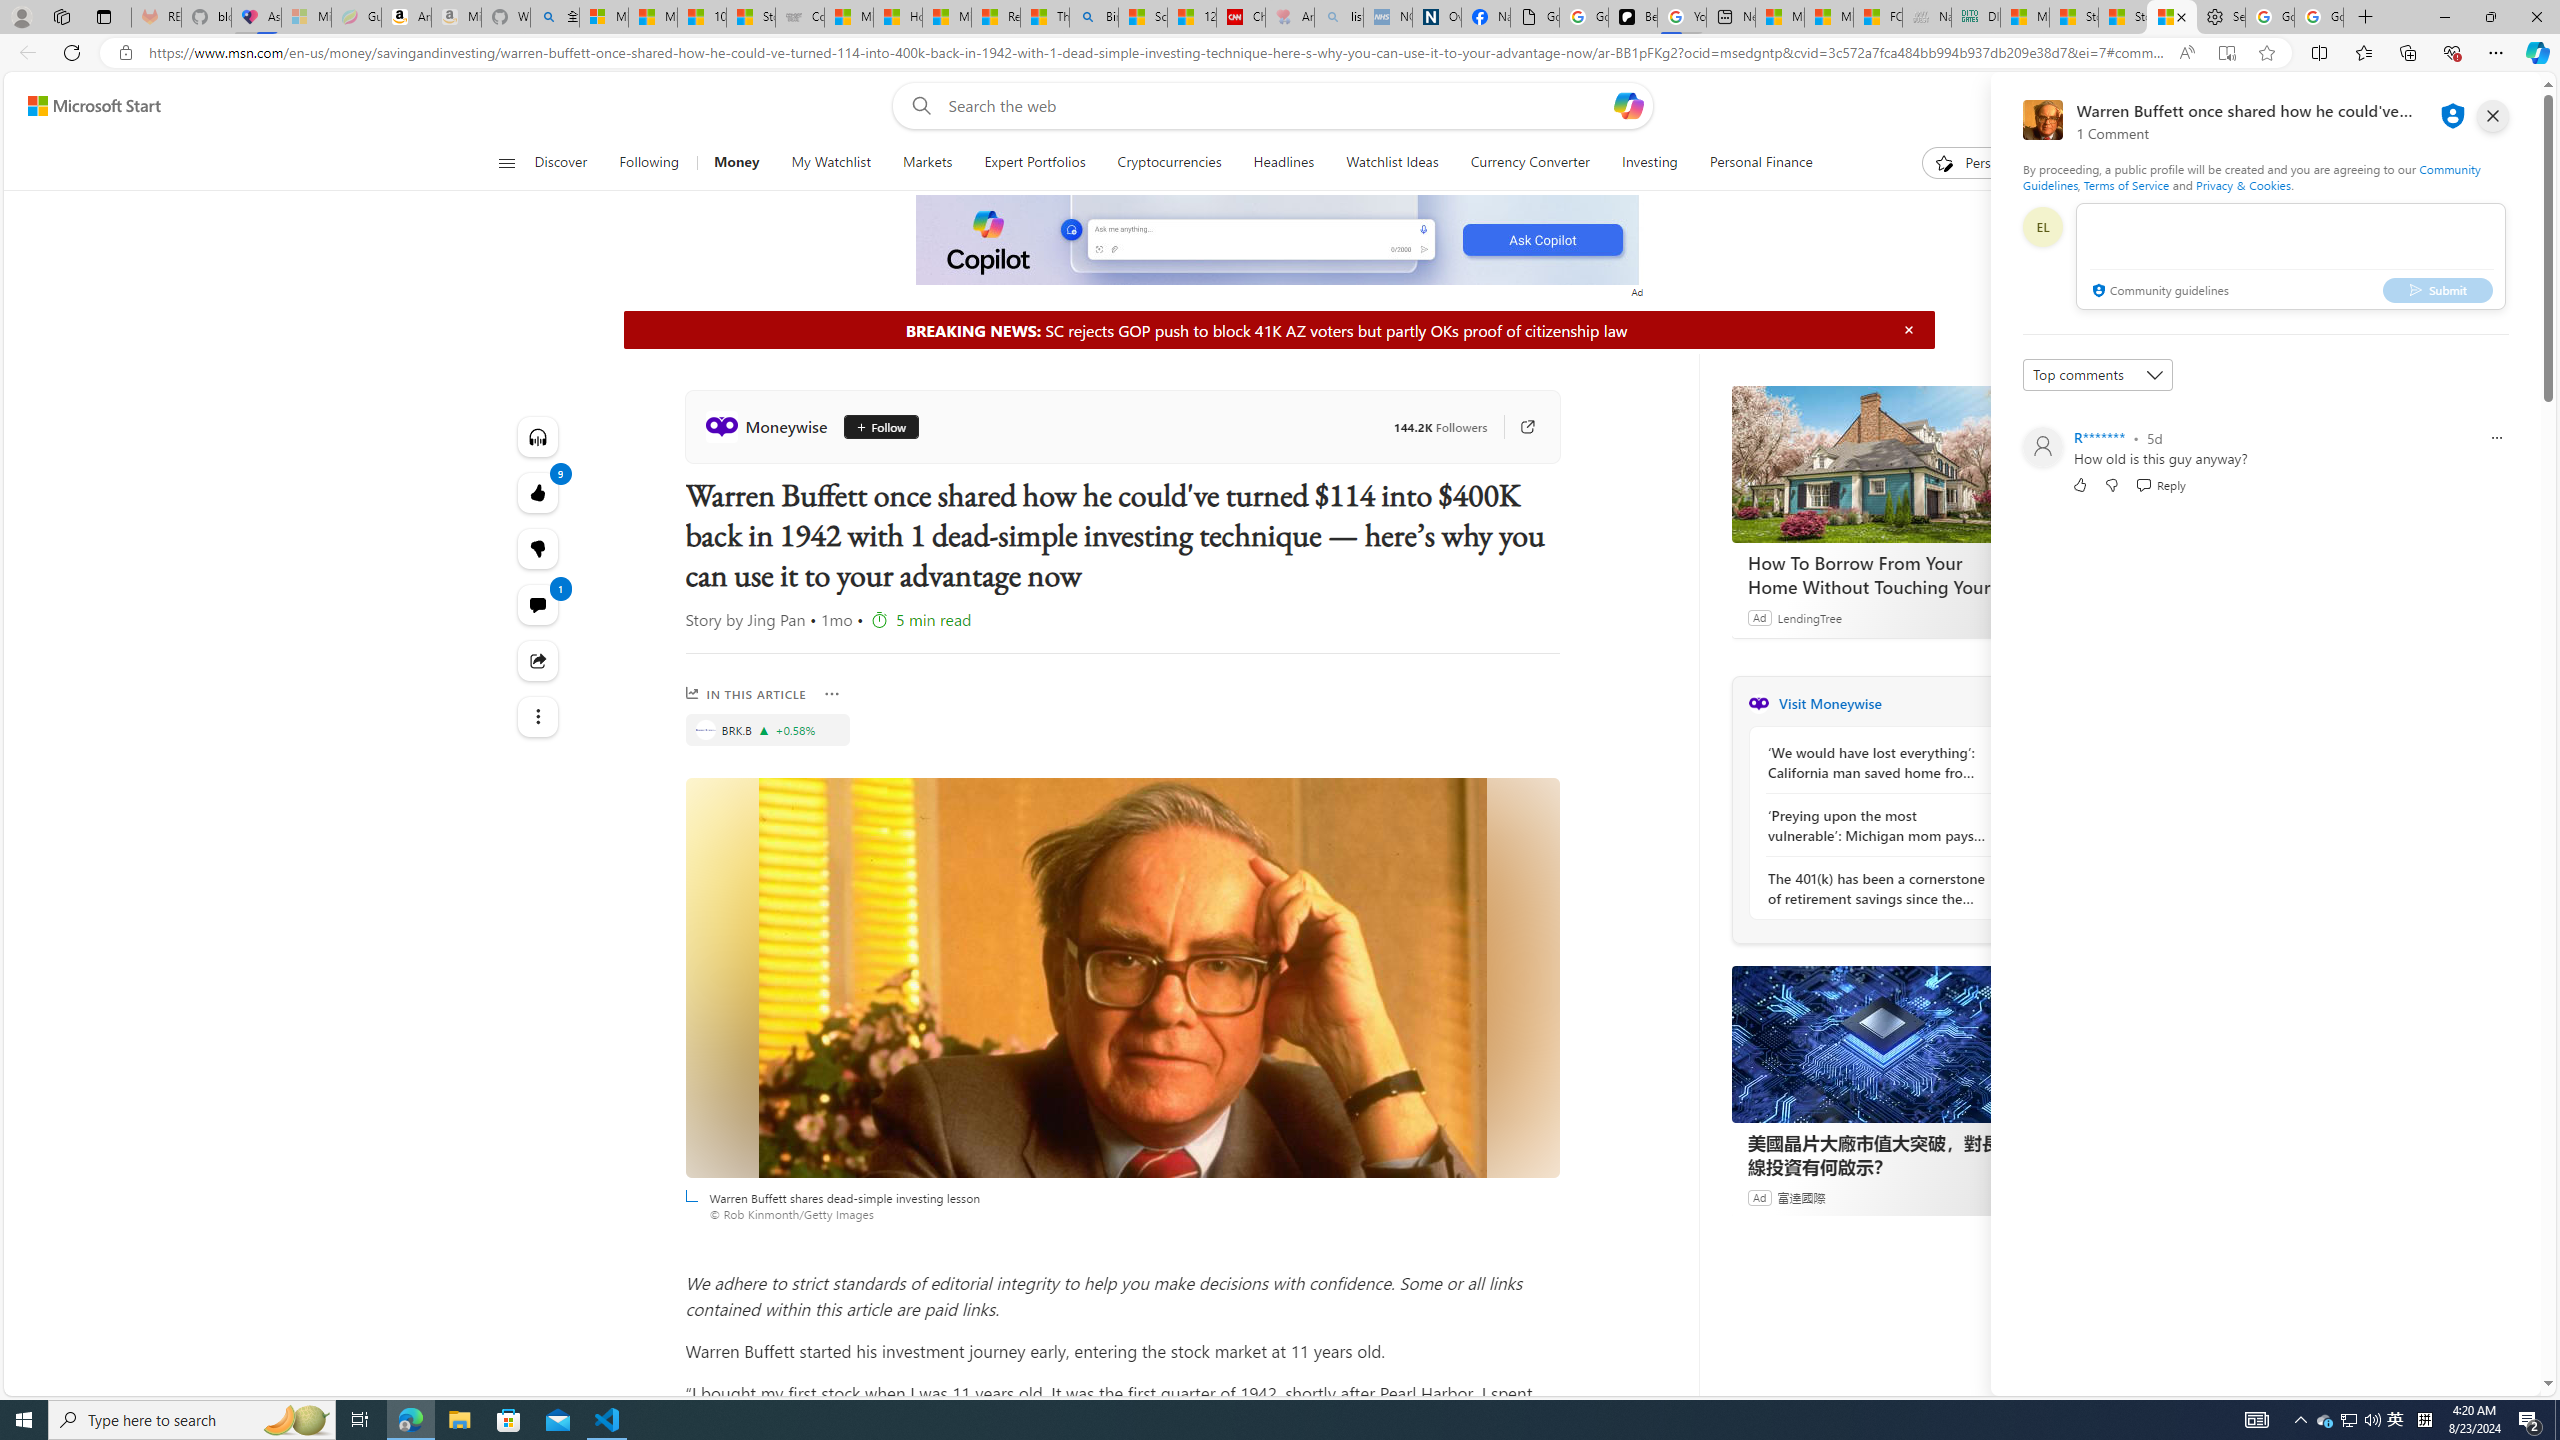 This screenshot has height=1440, width=2560. What do you see at coordinates (2098, 374) in the screenshot?
I see `Sort comments by` at bounding box center [2098, 374].